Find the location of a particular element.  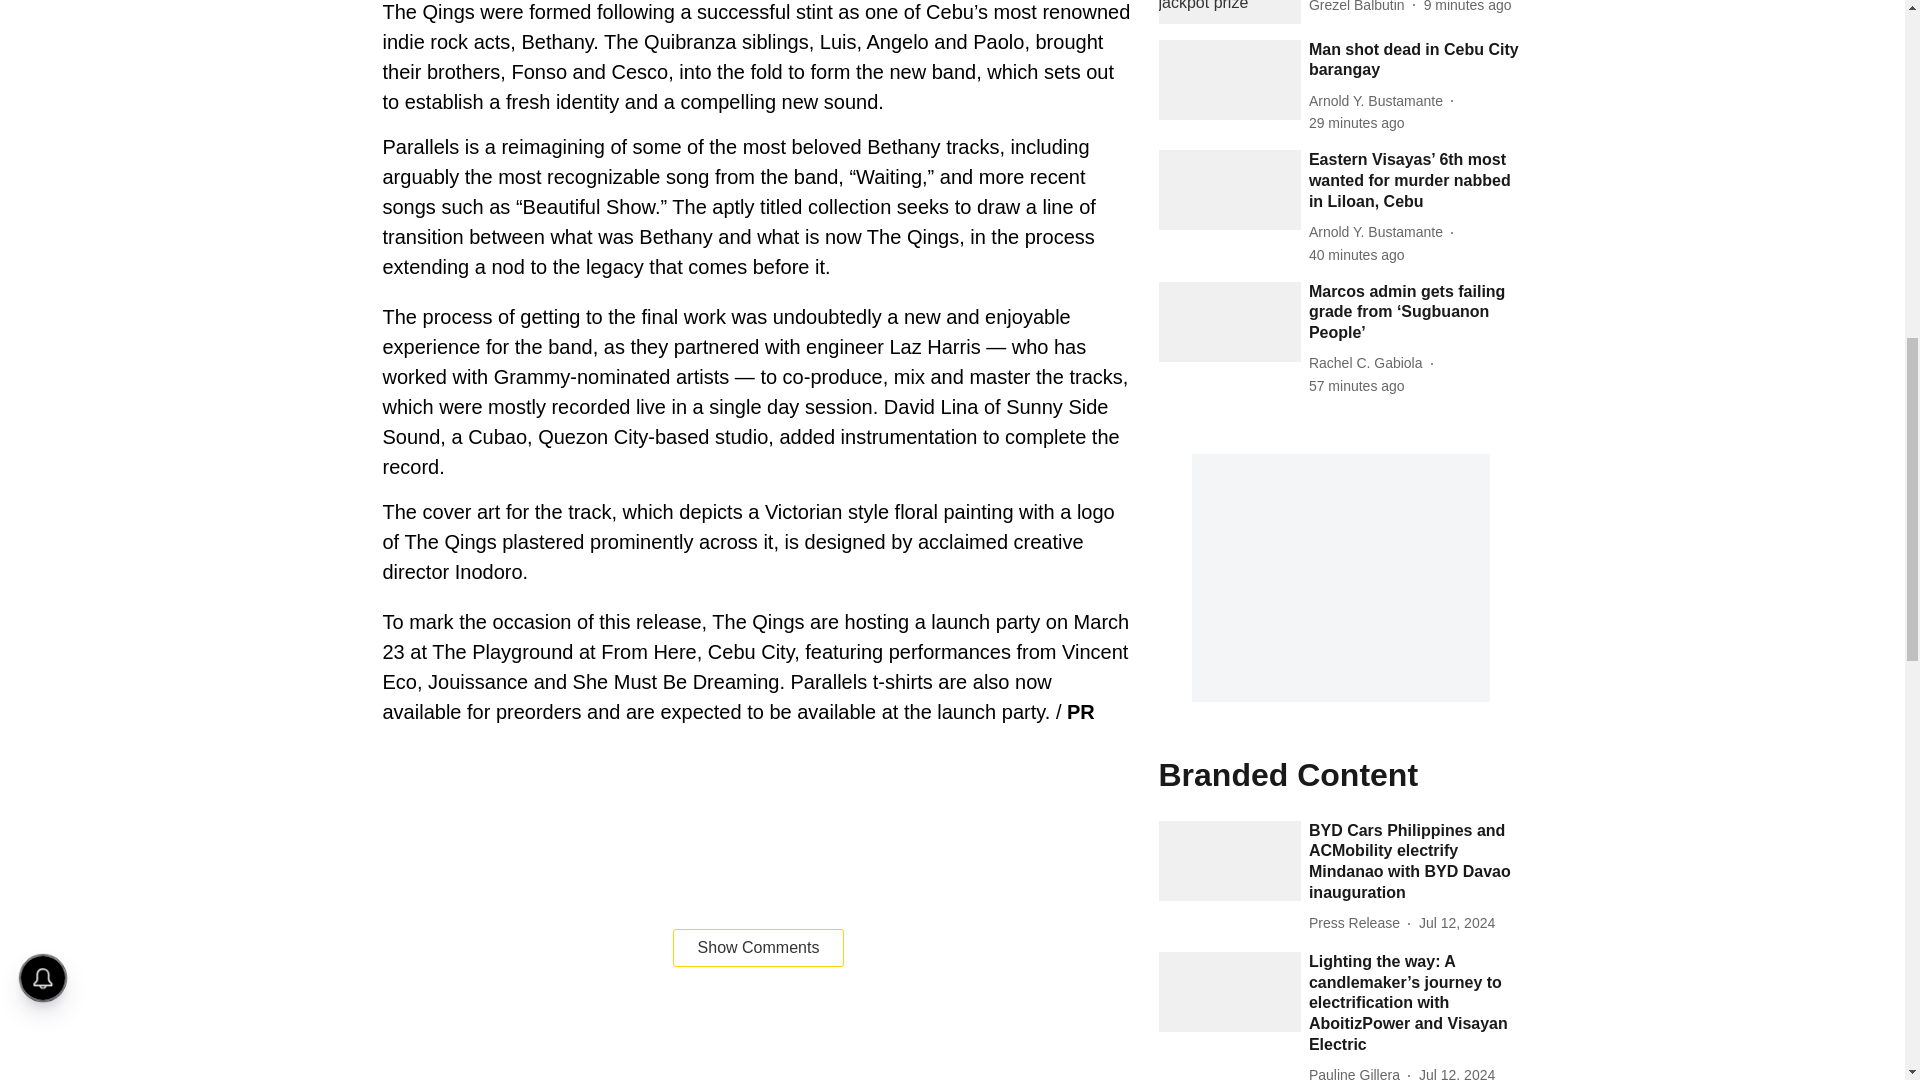

2024-07-19 08:24 is located at coordinates (1468, 8).